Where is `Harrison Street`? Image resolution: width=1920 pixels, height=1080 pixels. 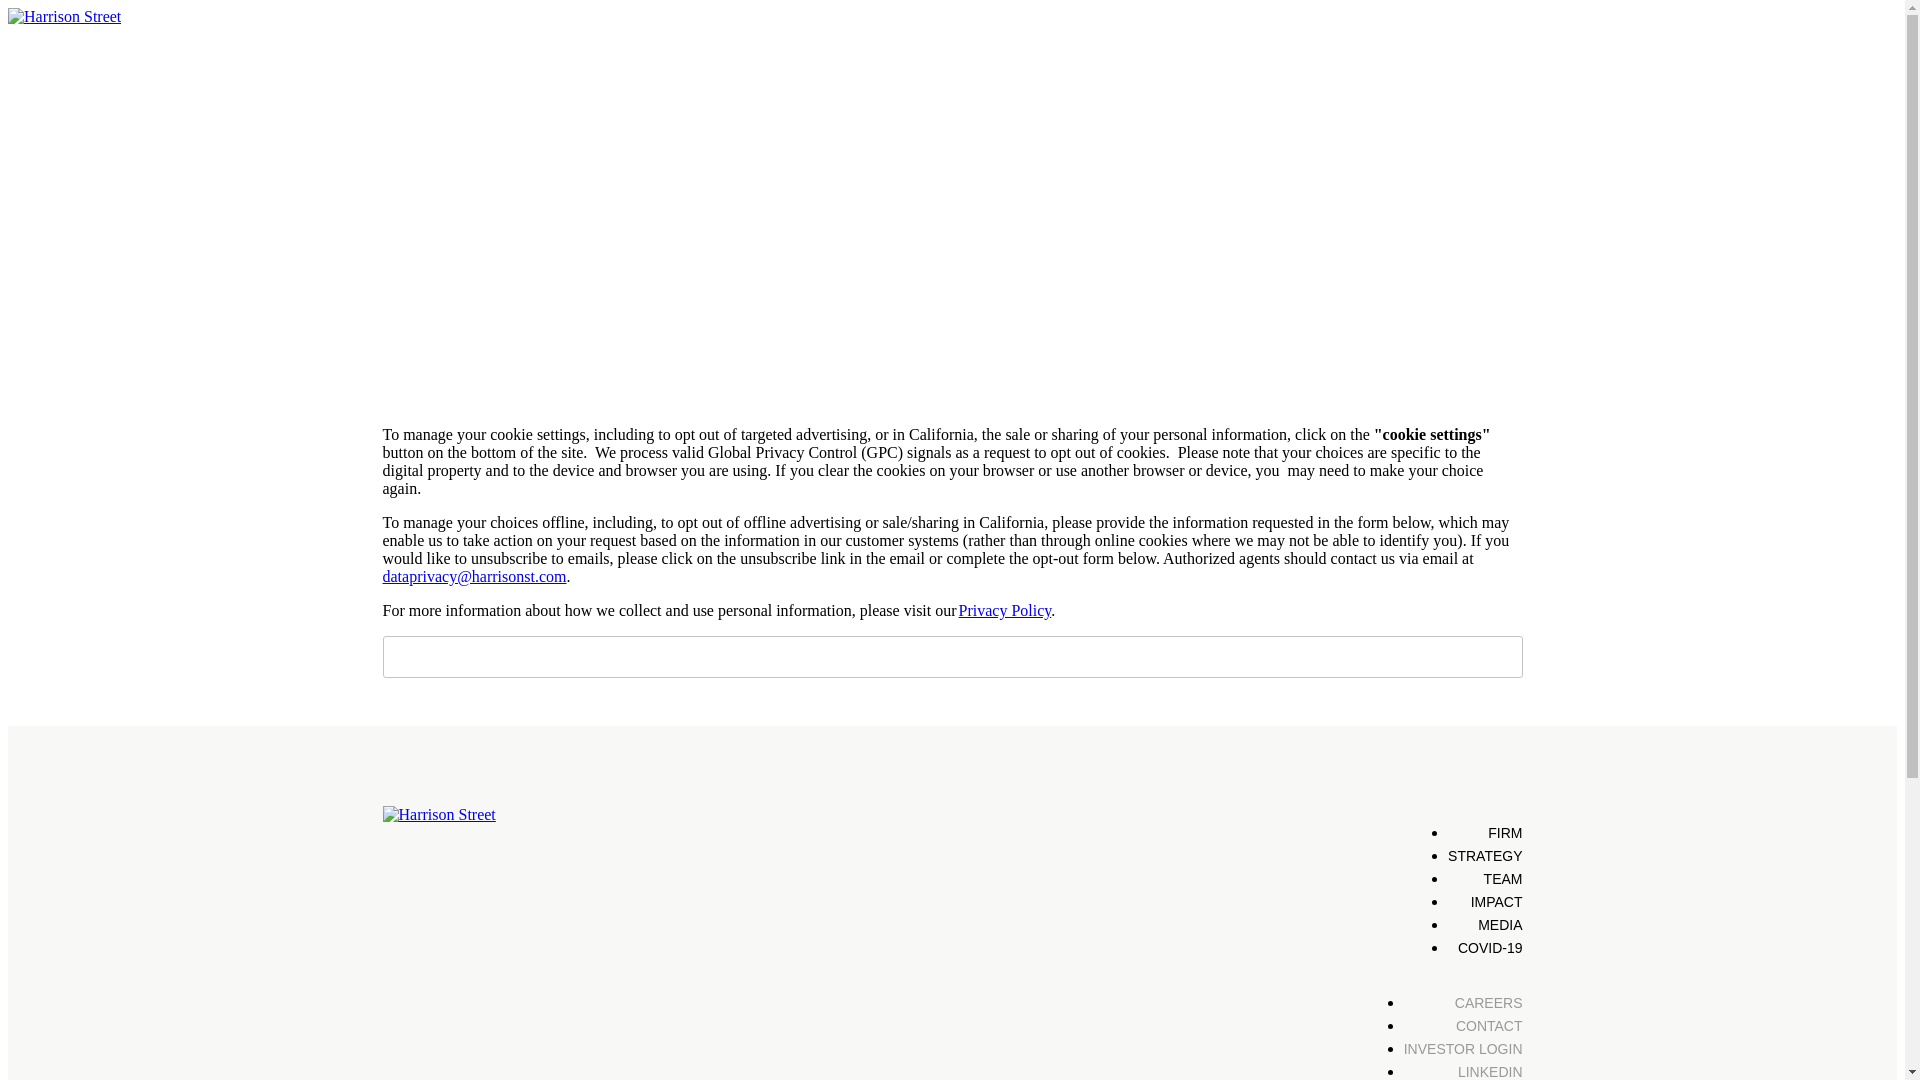 Harrison Street is located at coordinates (438, 814).